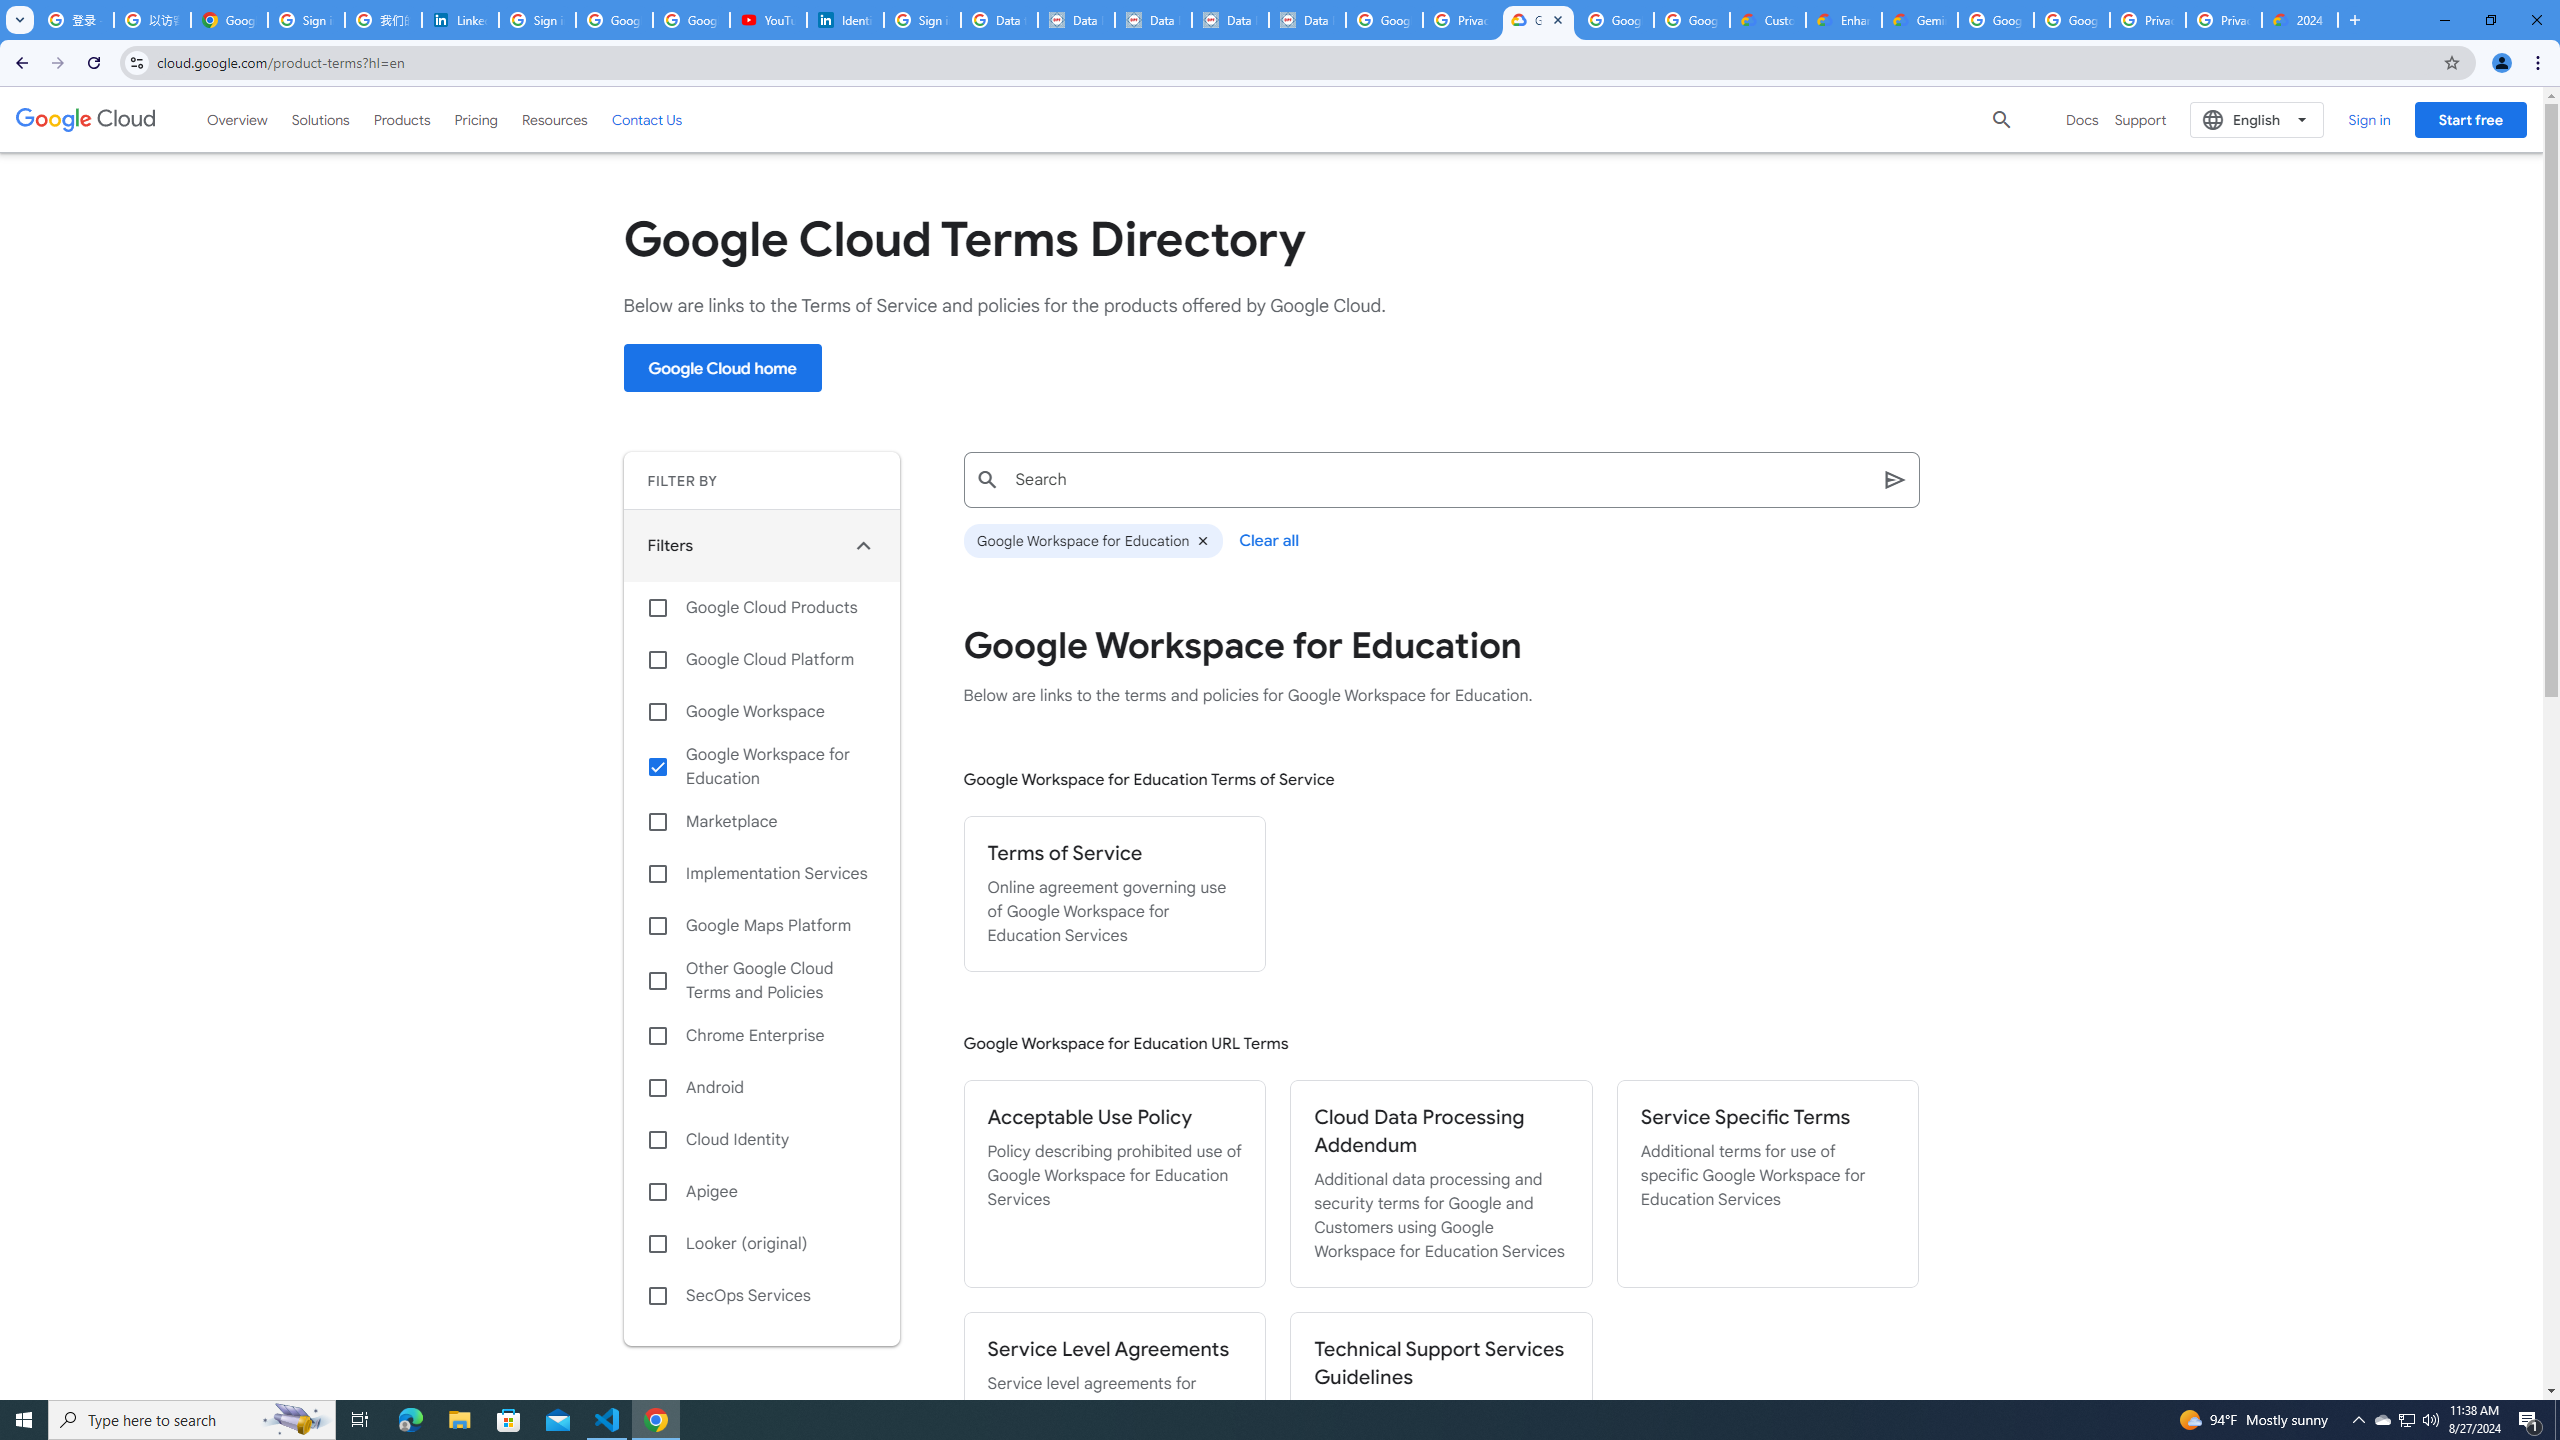 Image resolution: width=2560 pixels, height=1440 pixels. What do you see at coordinates (2082, 120) in the screenshot?
I see `Docs` at bounding box center [2082, 120].